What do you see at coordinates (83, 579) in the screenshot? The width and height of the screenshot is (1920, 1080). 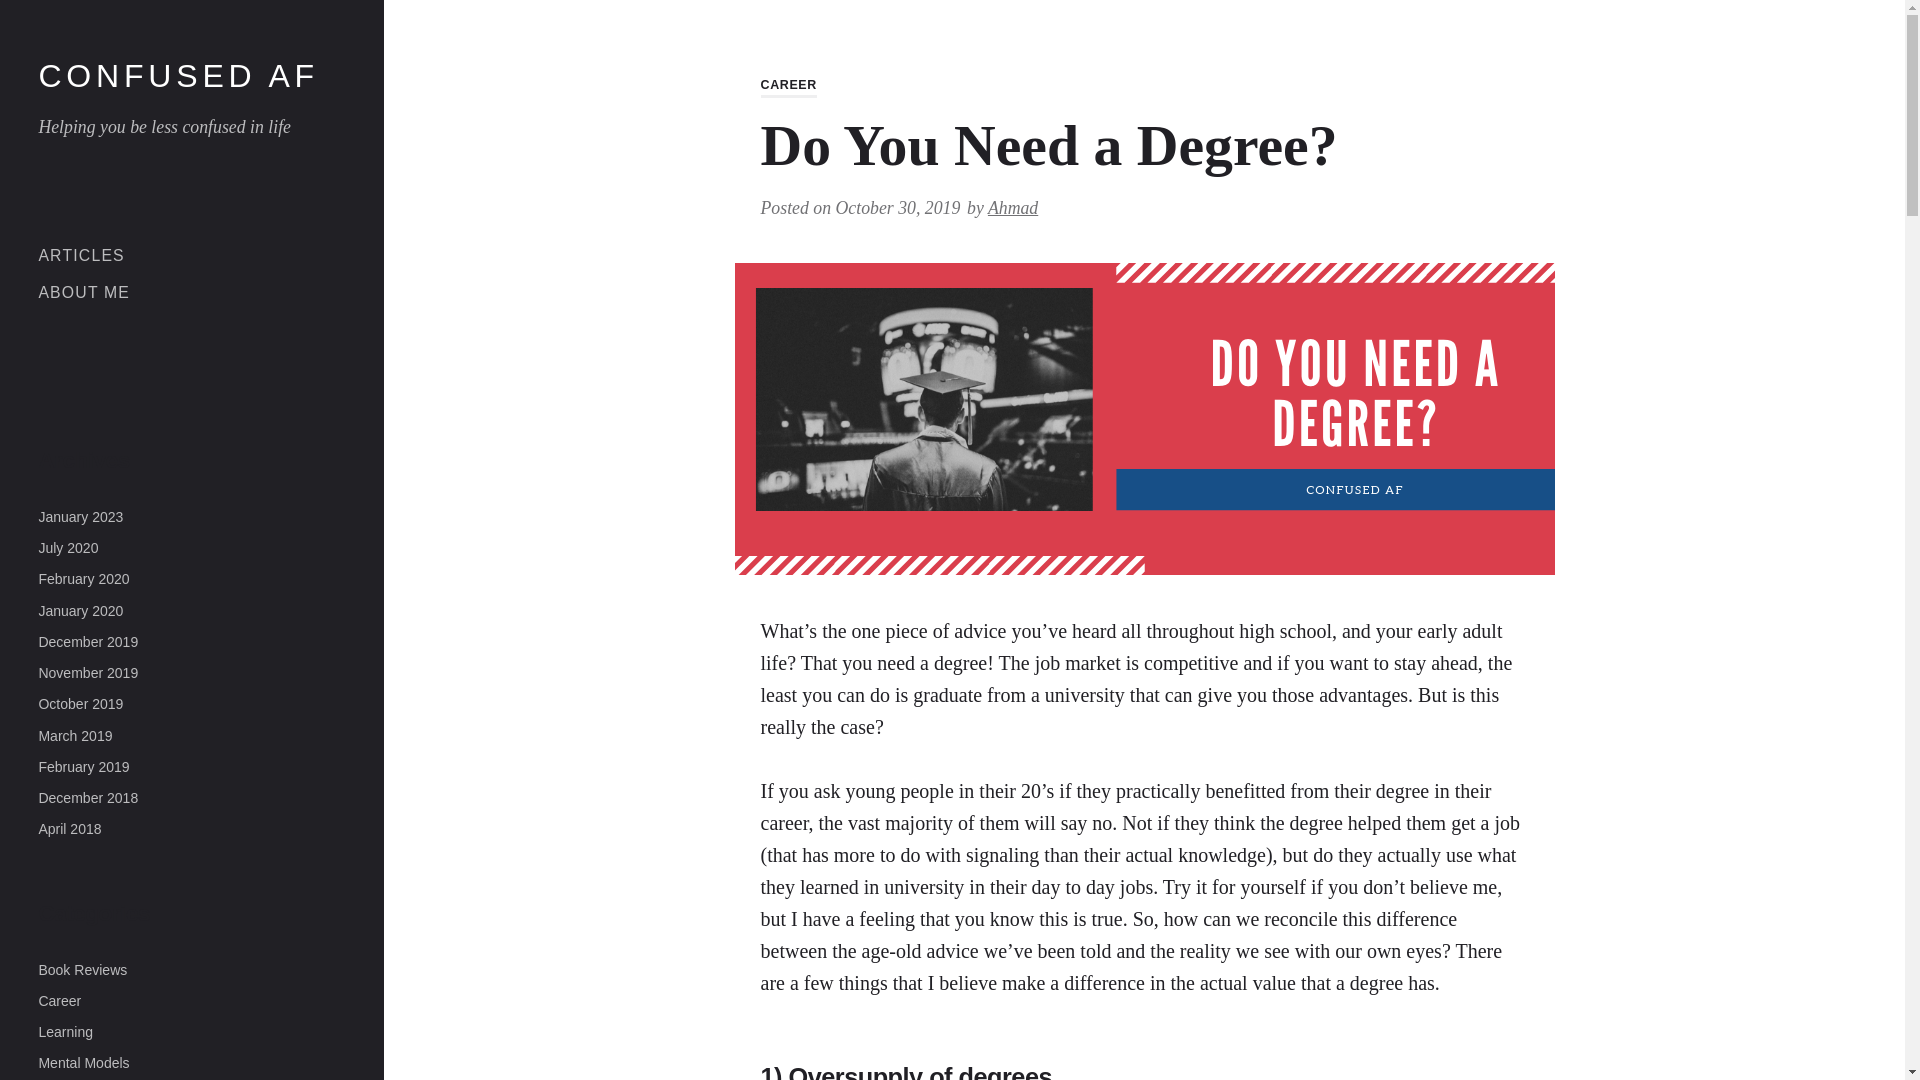 I see `February 2020` at bounding box center [83, 579].